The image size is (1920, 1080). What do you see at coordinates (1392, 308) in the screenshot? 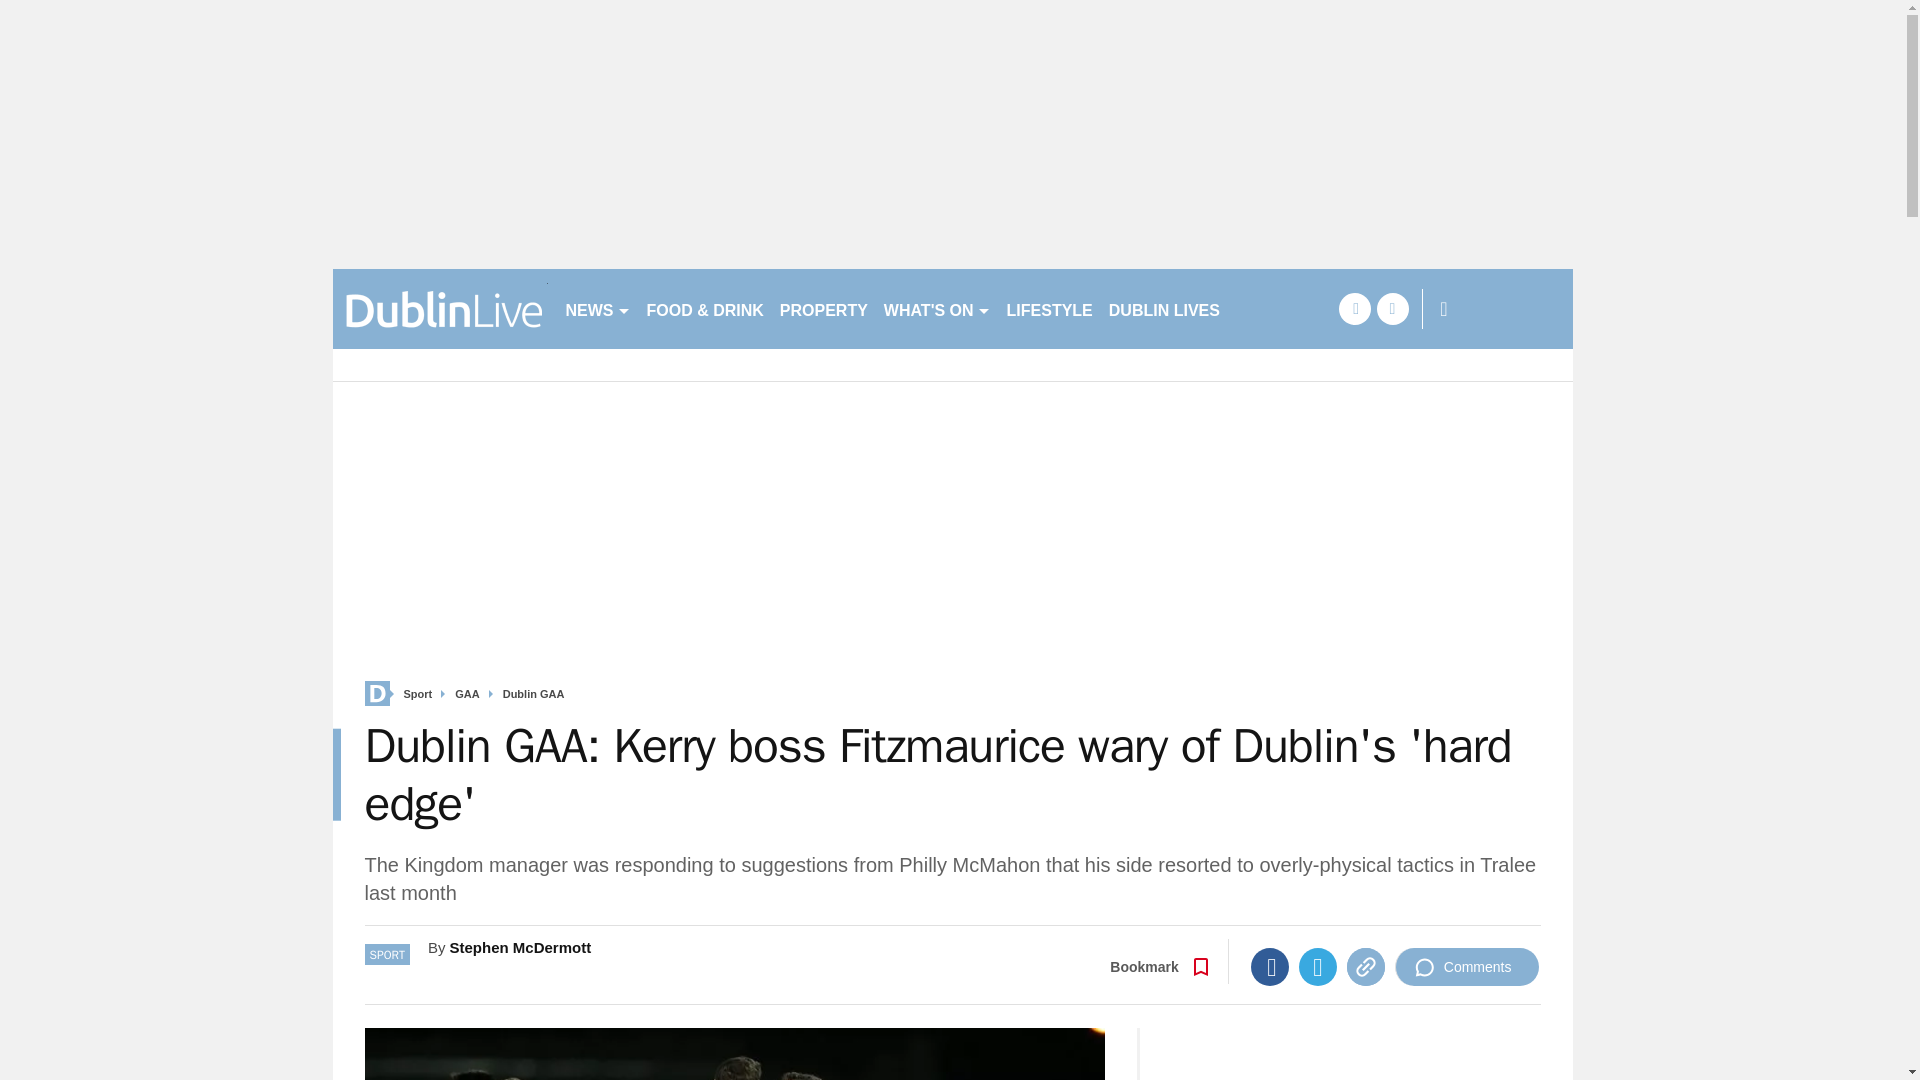
I see `twitter` at bounding box center [1392, 308].